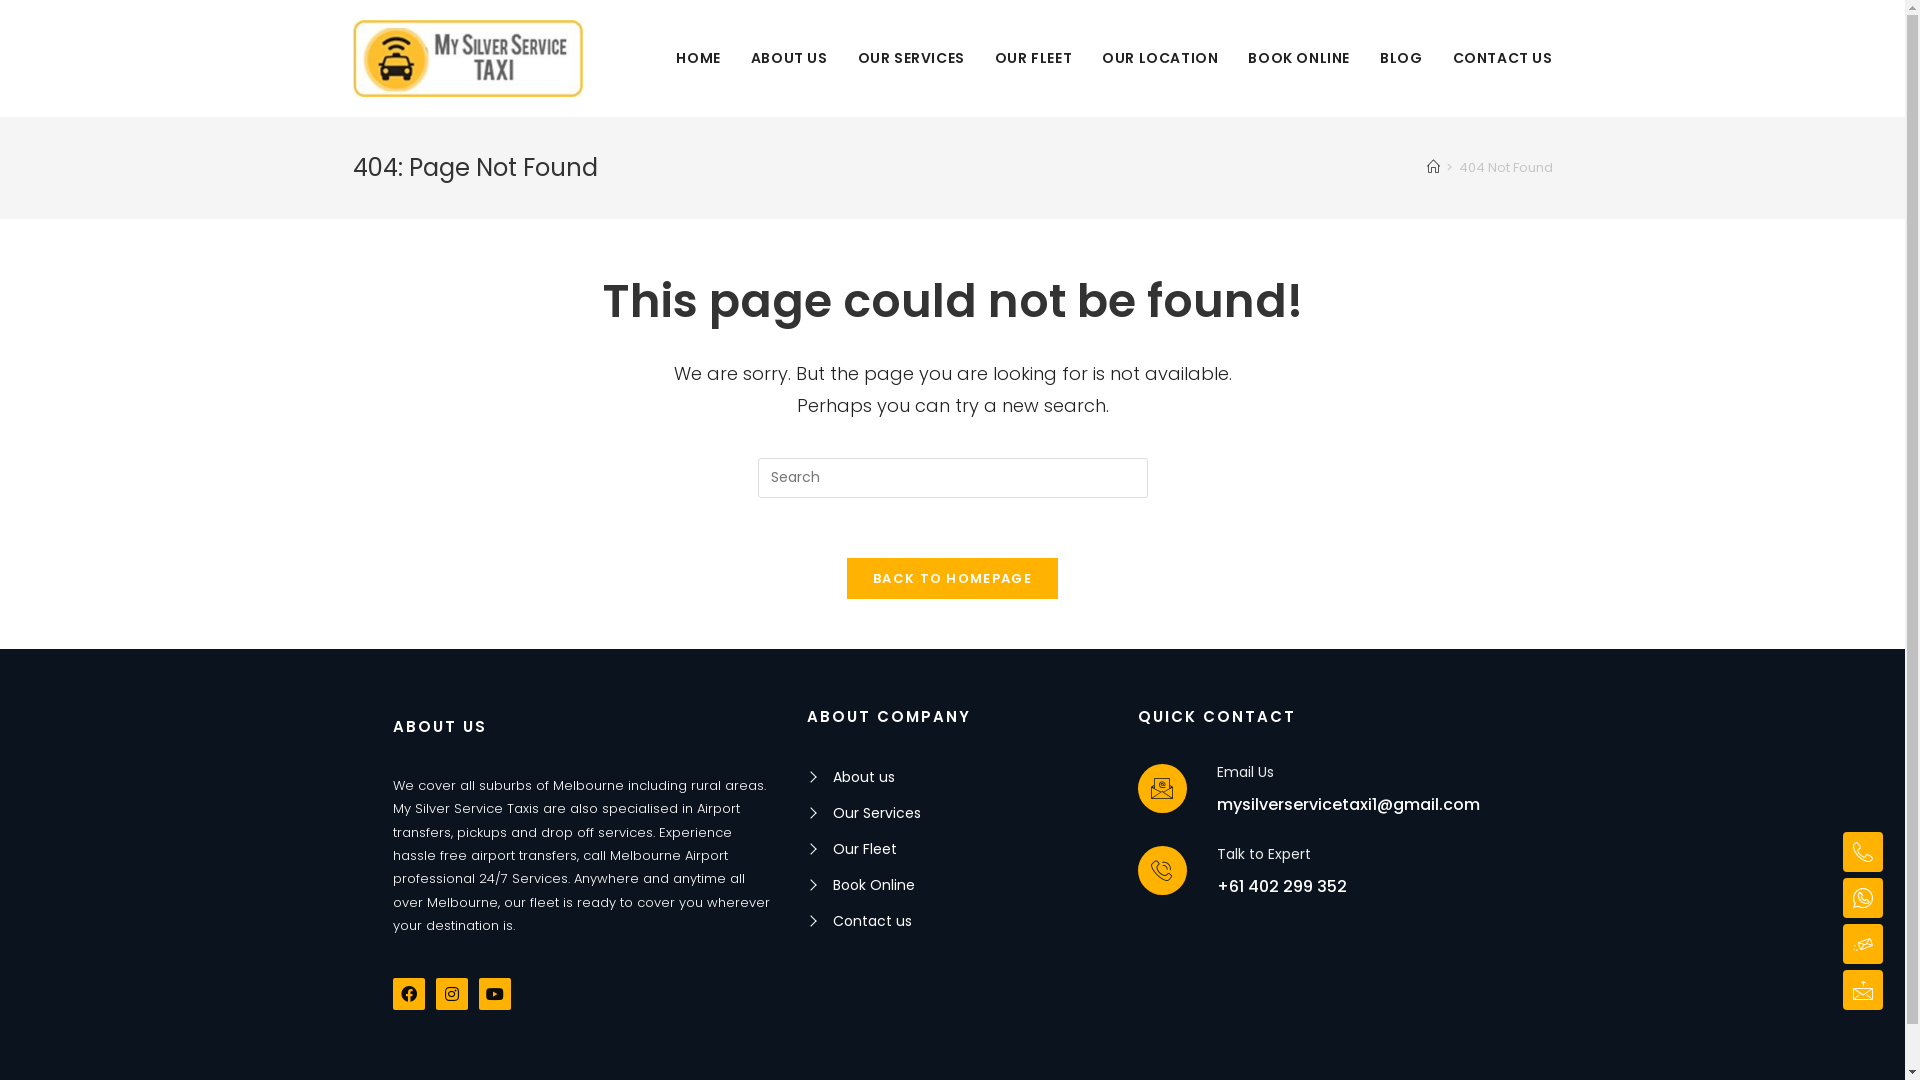  Describe the element at coordinates (1503, 58) in the screenshot. I see `CONTACT US` at that location.